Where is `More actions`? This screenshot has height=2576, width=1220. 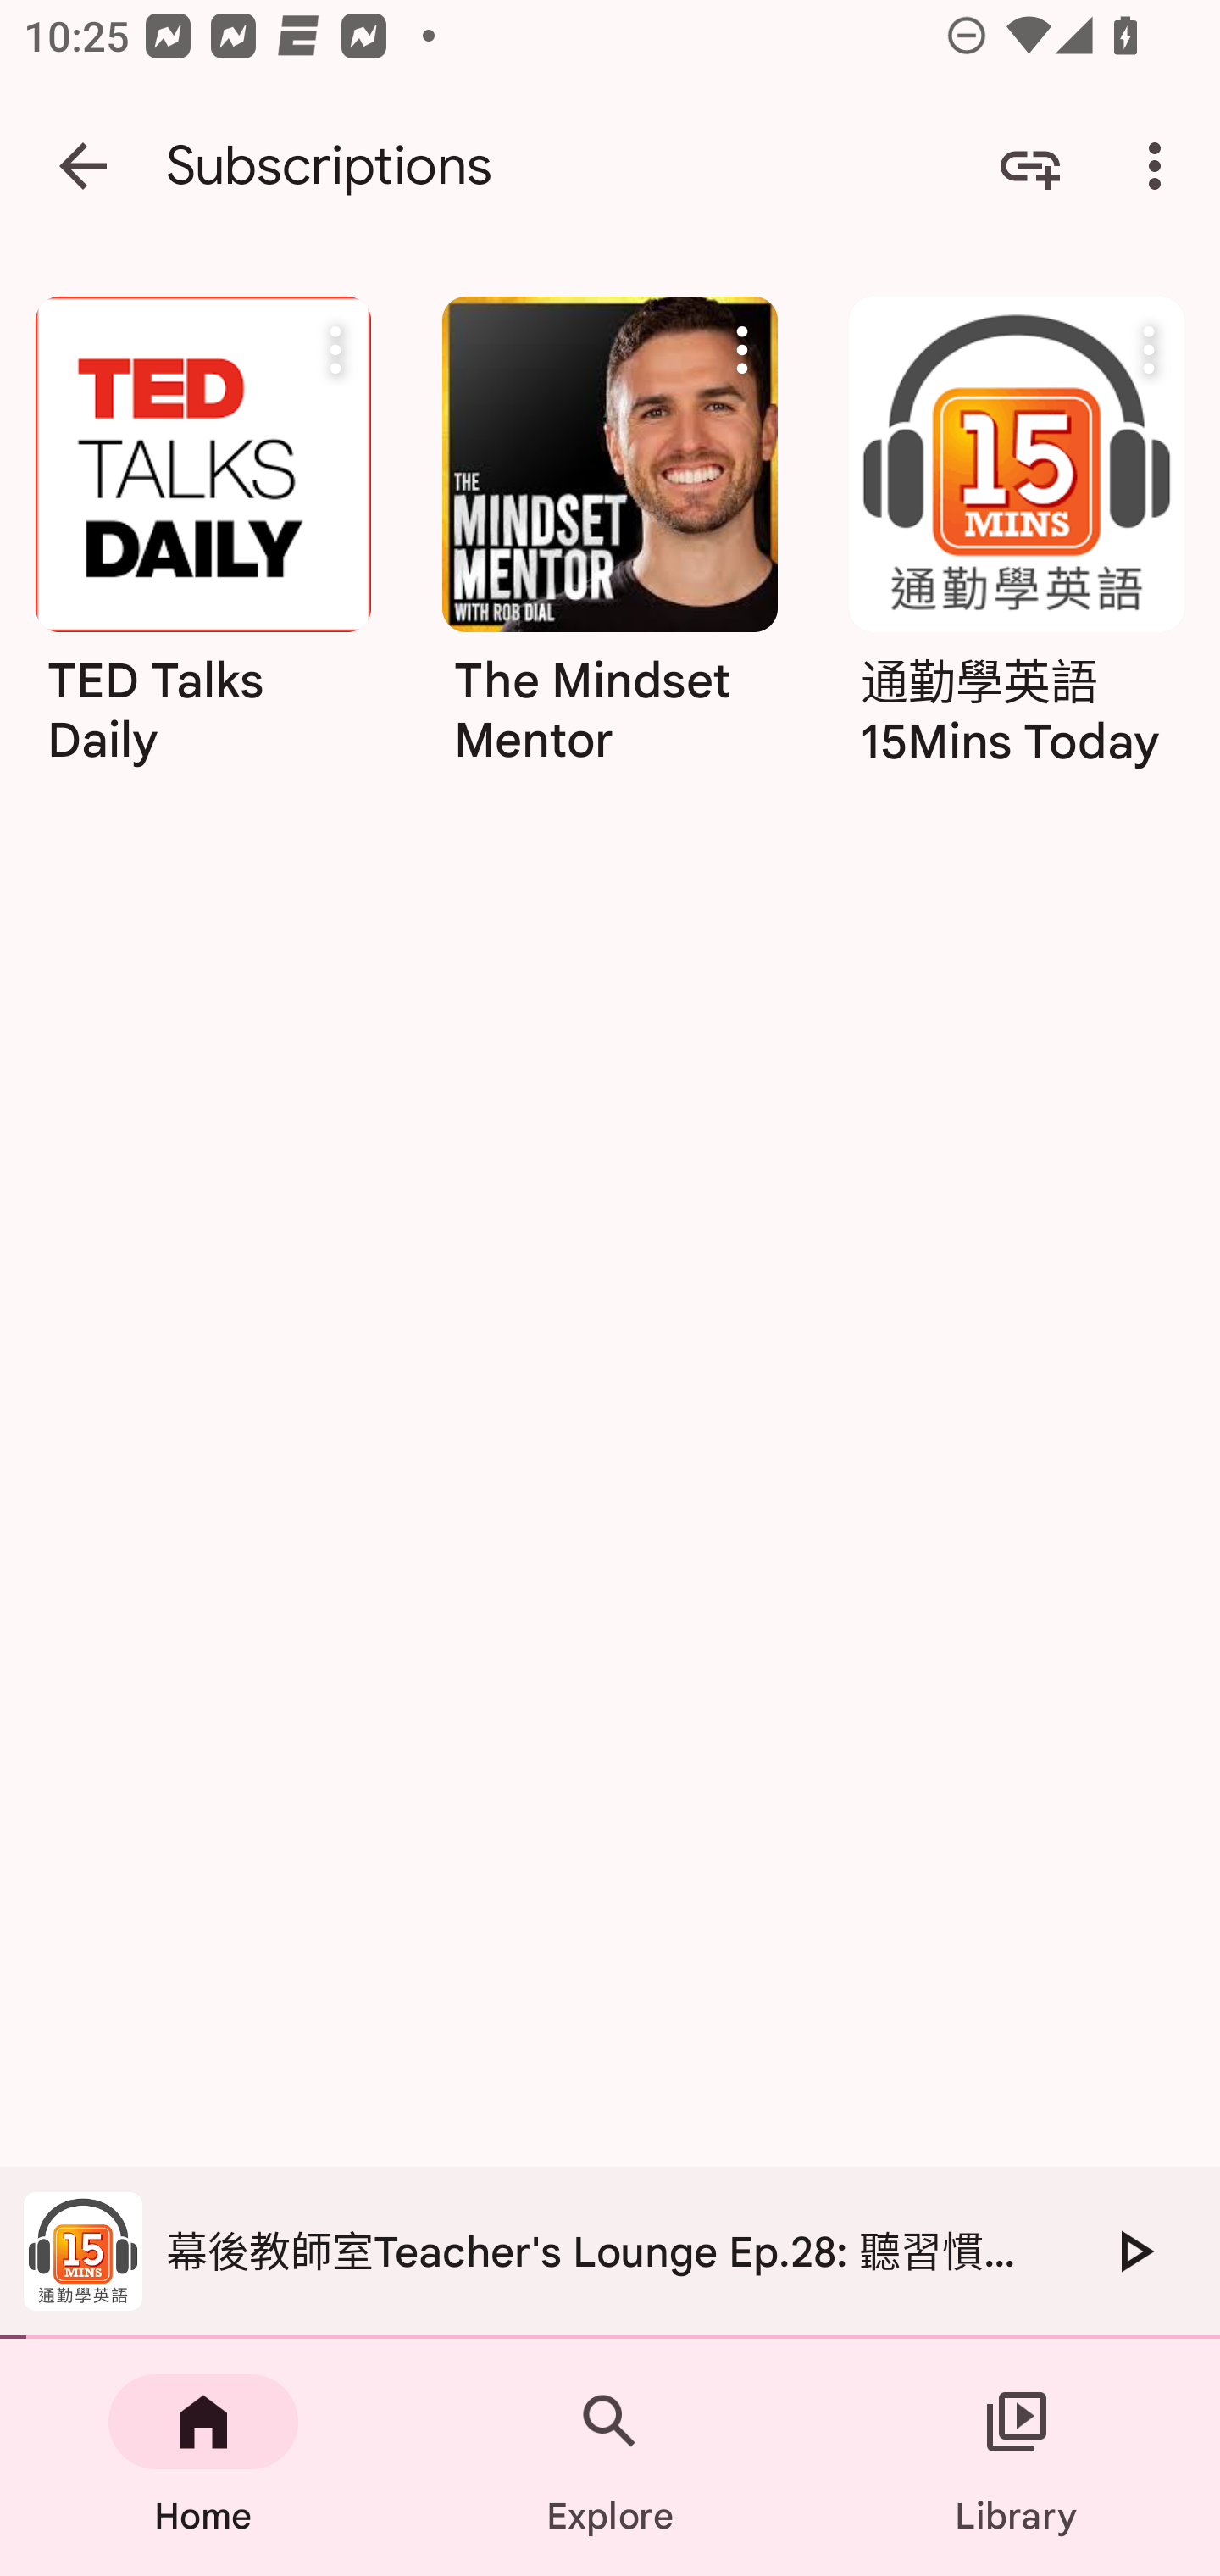
More actions is located at coordinates (335, 350).